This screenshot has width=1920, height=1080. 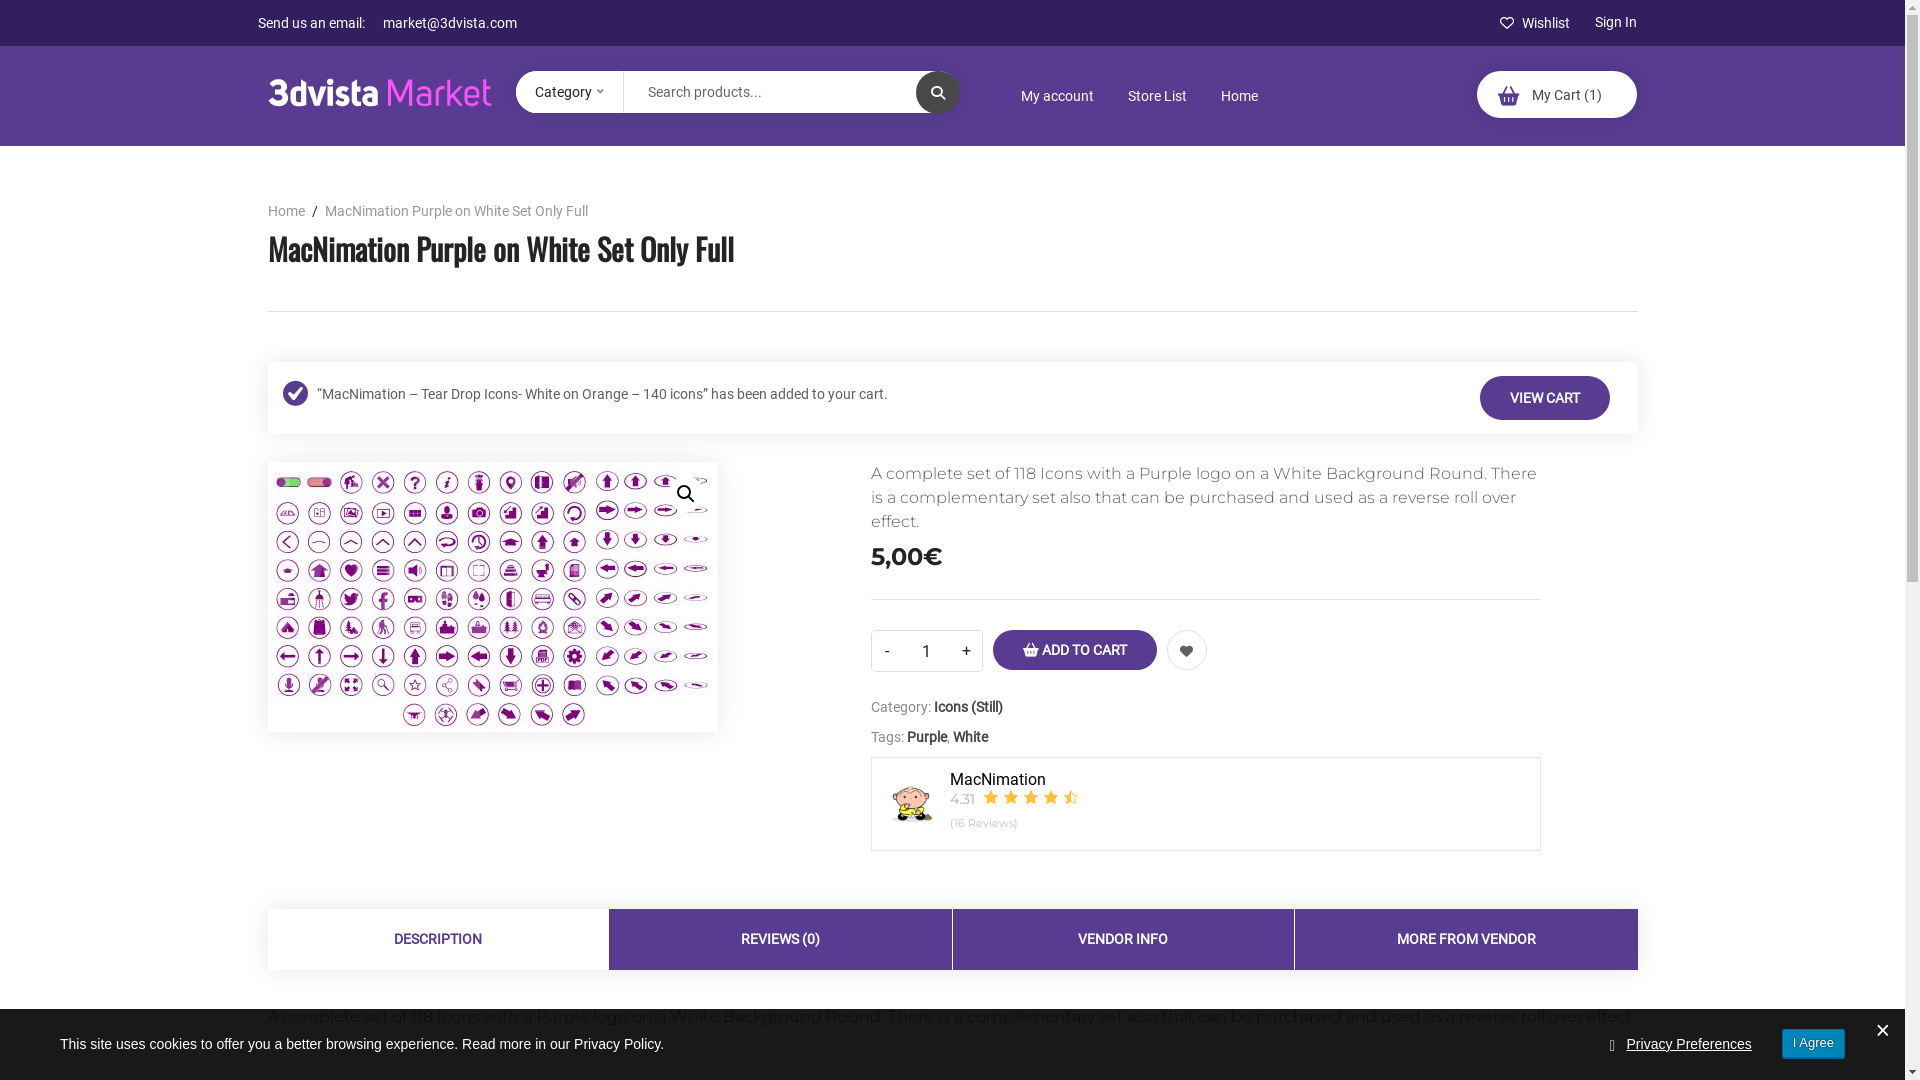 What do you see at coordinates (293, 211) in the screenshot?
I see `Home` at bounding box center [293, 211].